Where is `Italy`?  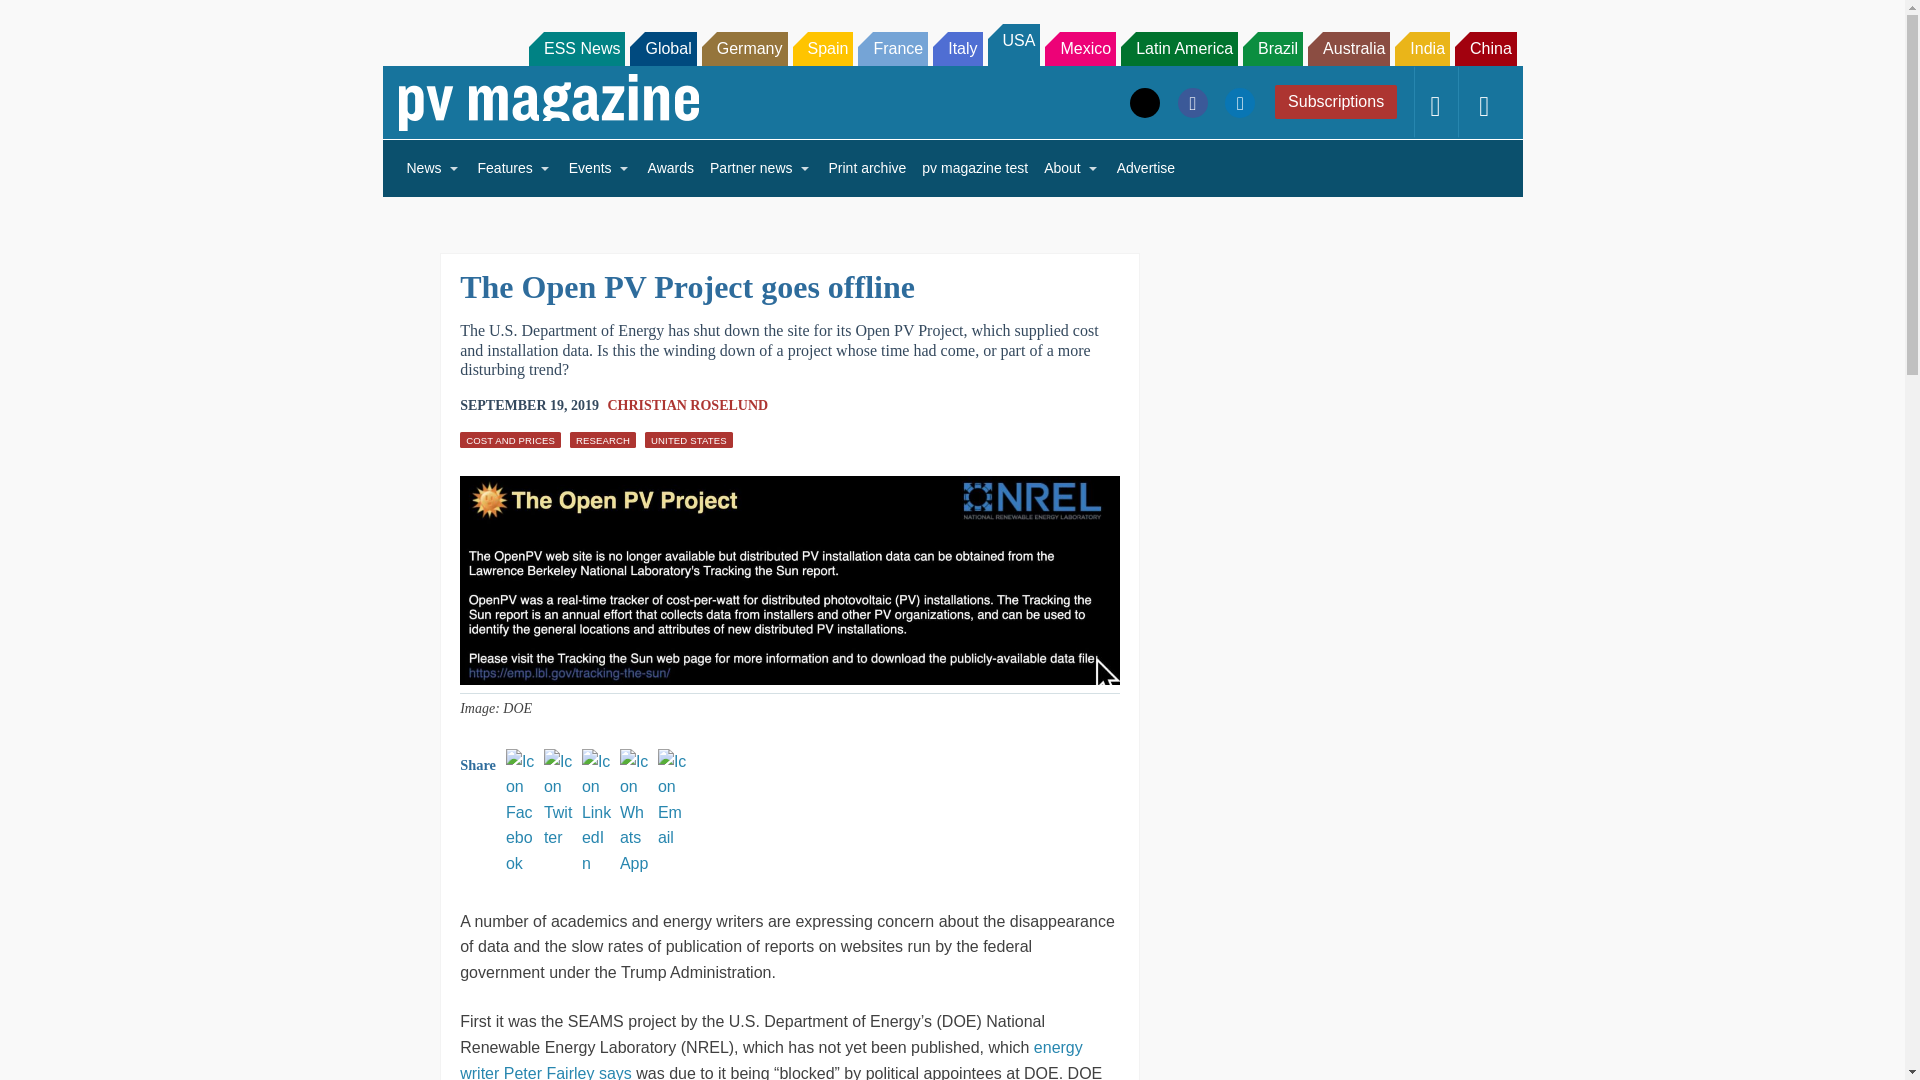 Italy is located at coordinates (957, 48).